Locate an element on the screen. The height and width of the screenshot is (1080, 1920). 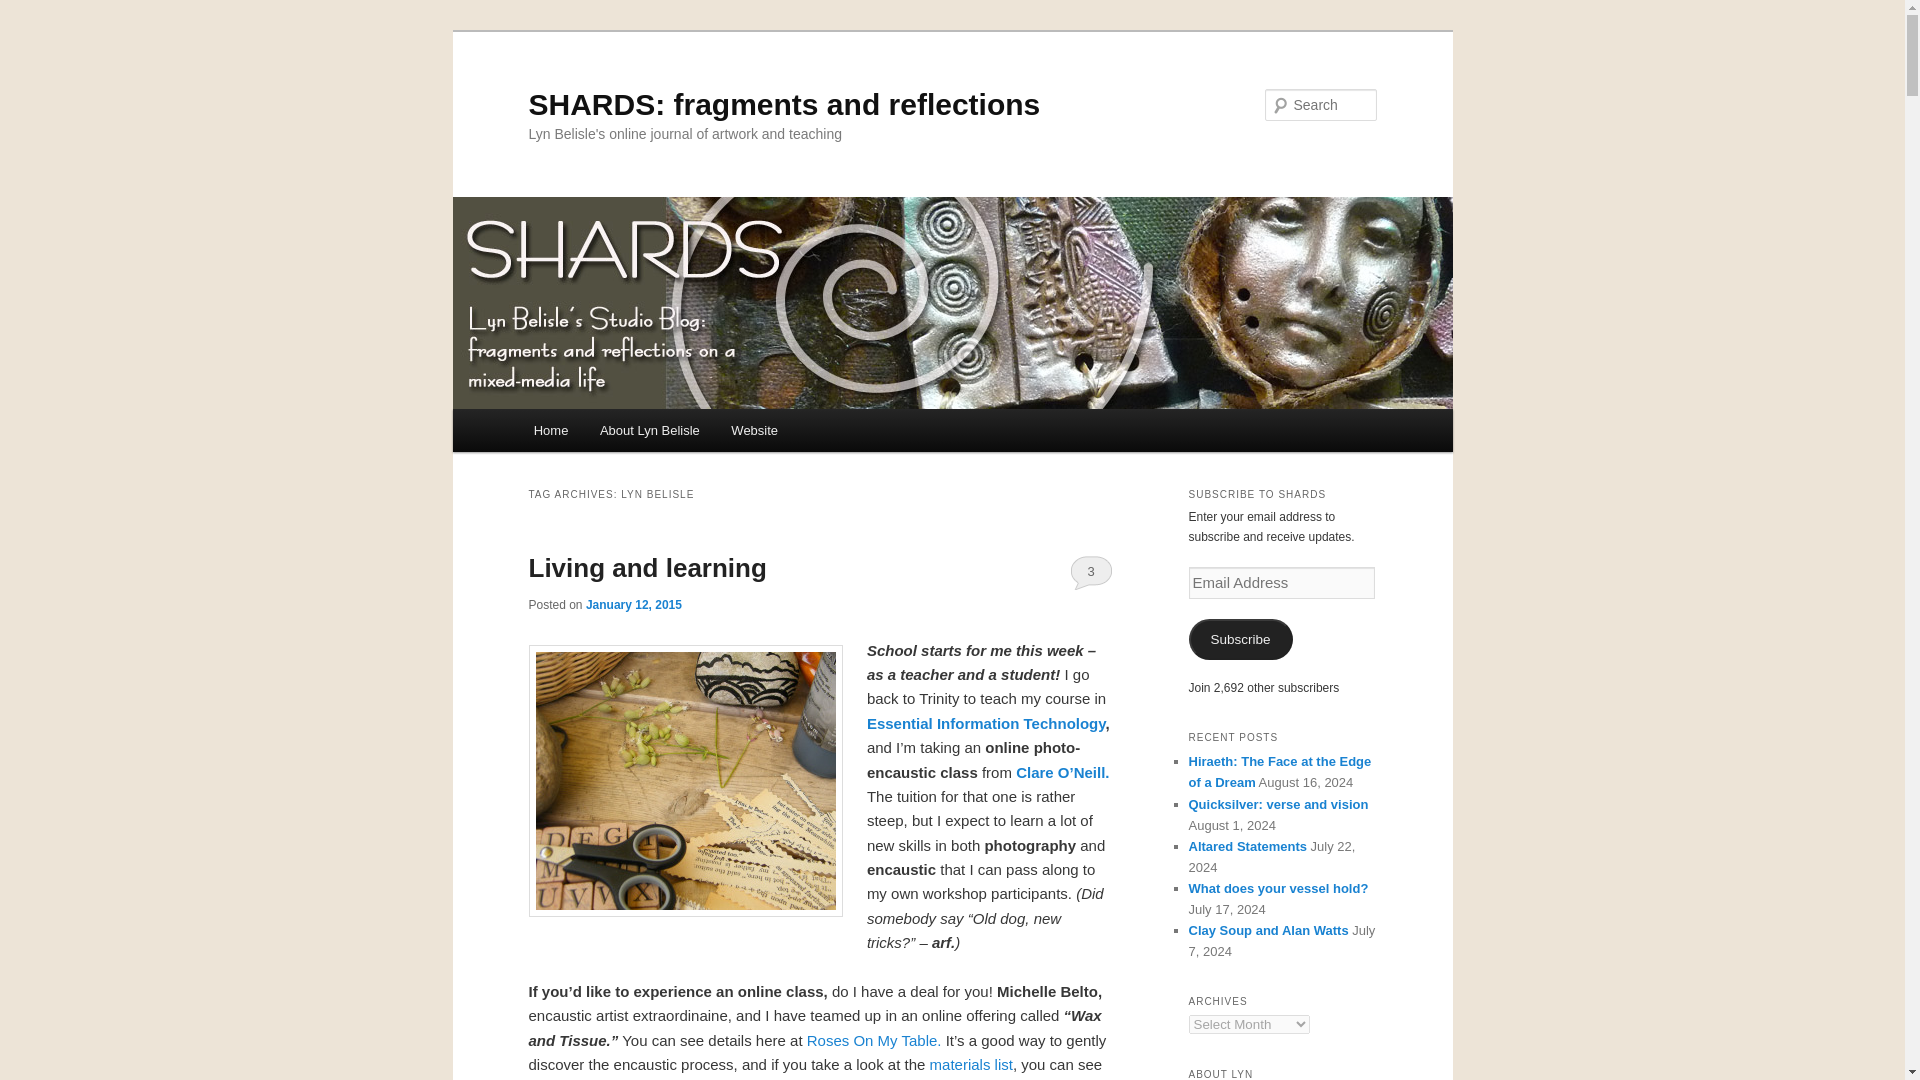
Website is located at coordinates (755, 430).